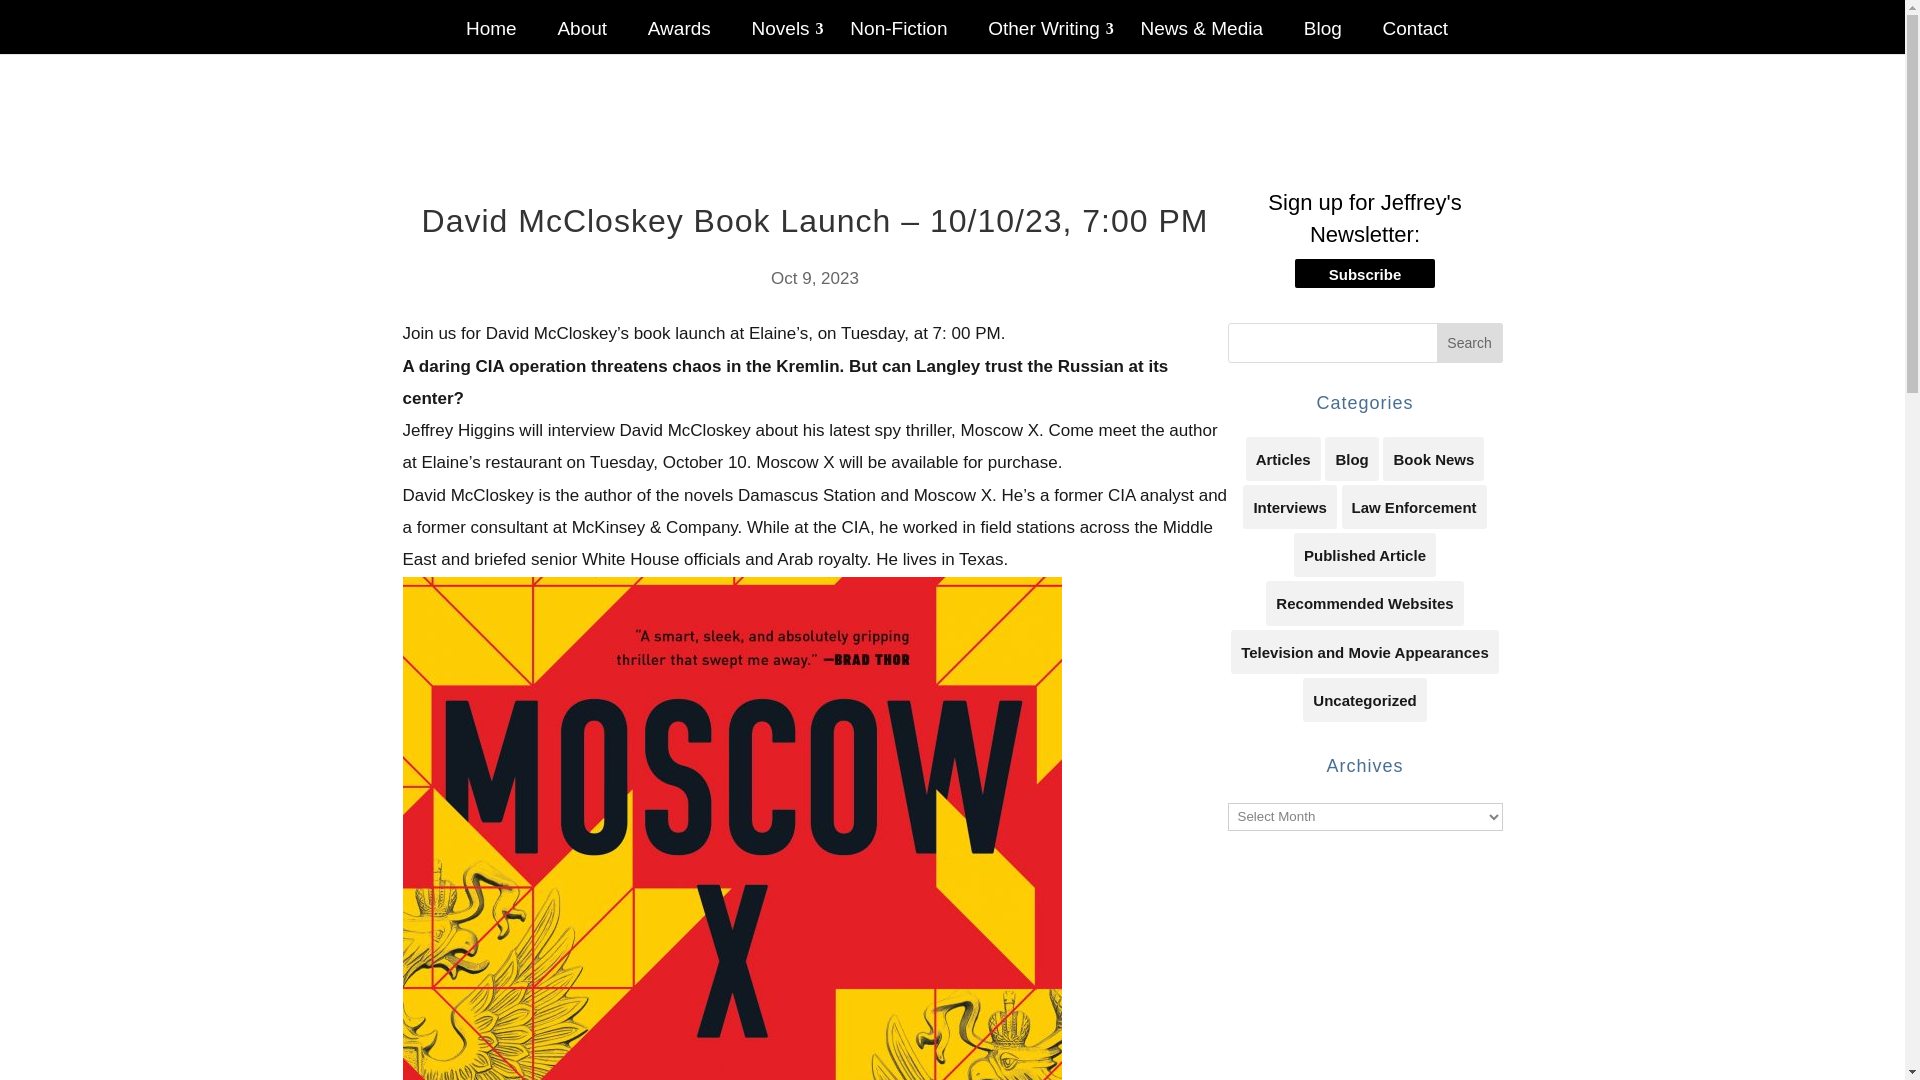 This screenshot has height=1080, width=1920. What do you see at coordinates (1470, 342) in the screenshot?
I see `Search` at bounding box center [1470, 342].